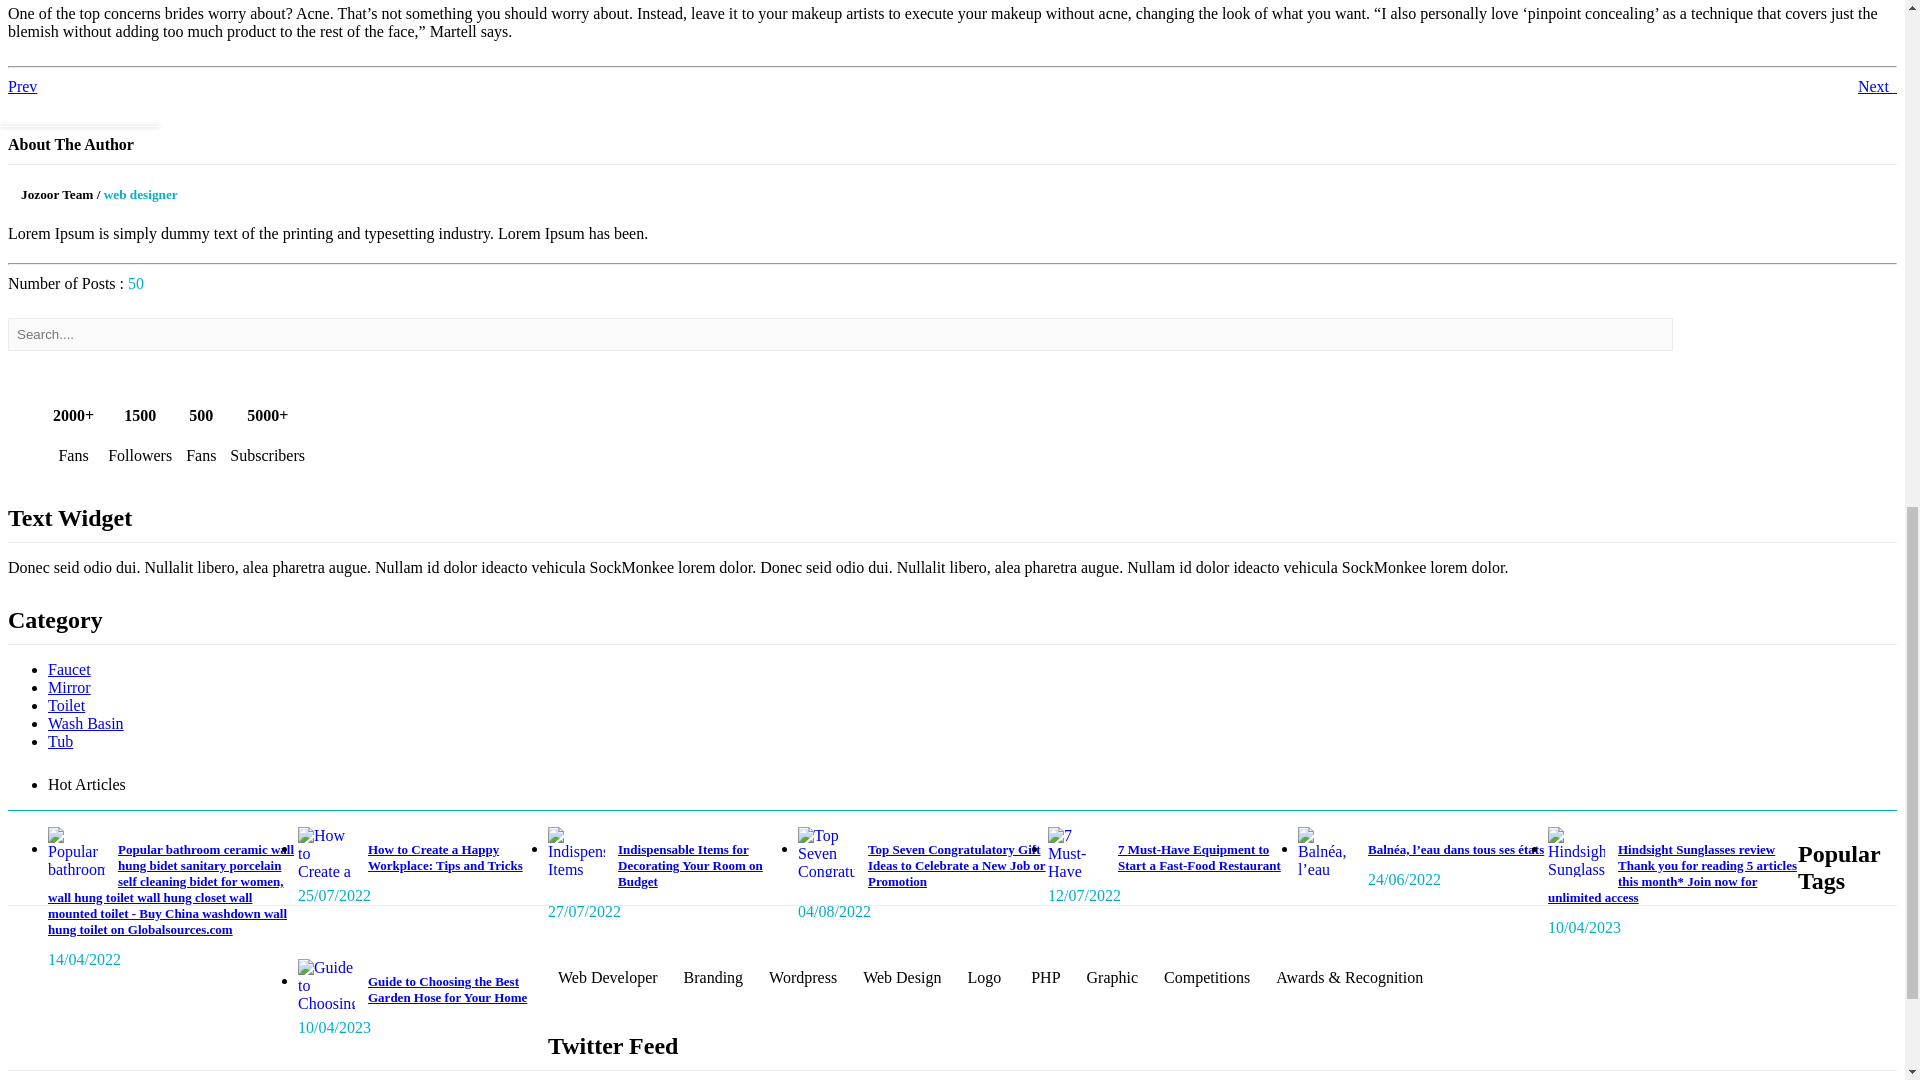 Image resolution: width=1920 pixels, height=1080 pixels. I want to click on Wash Basin, so click(86, 723).